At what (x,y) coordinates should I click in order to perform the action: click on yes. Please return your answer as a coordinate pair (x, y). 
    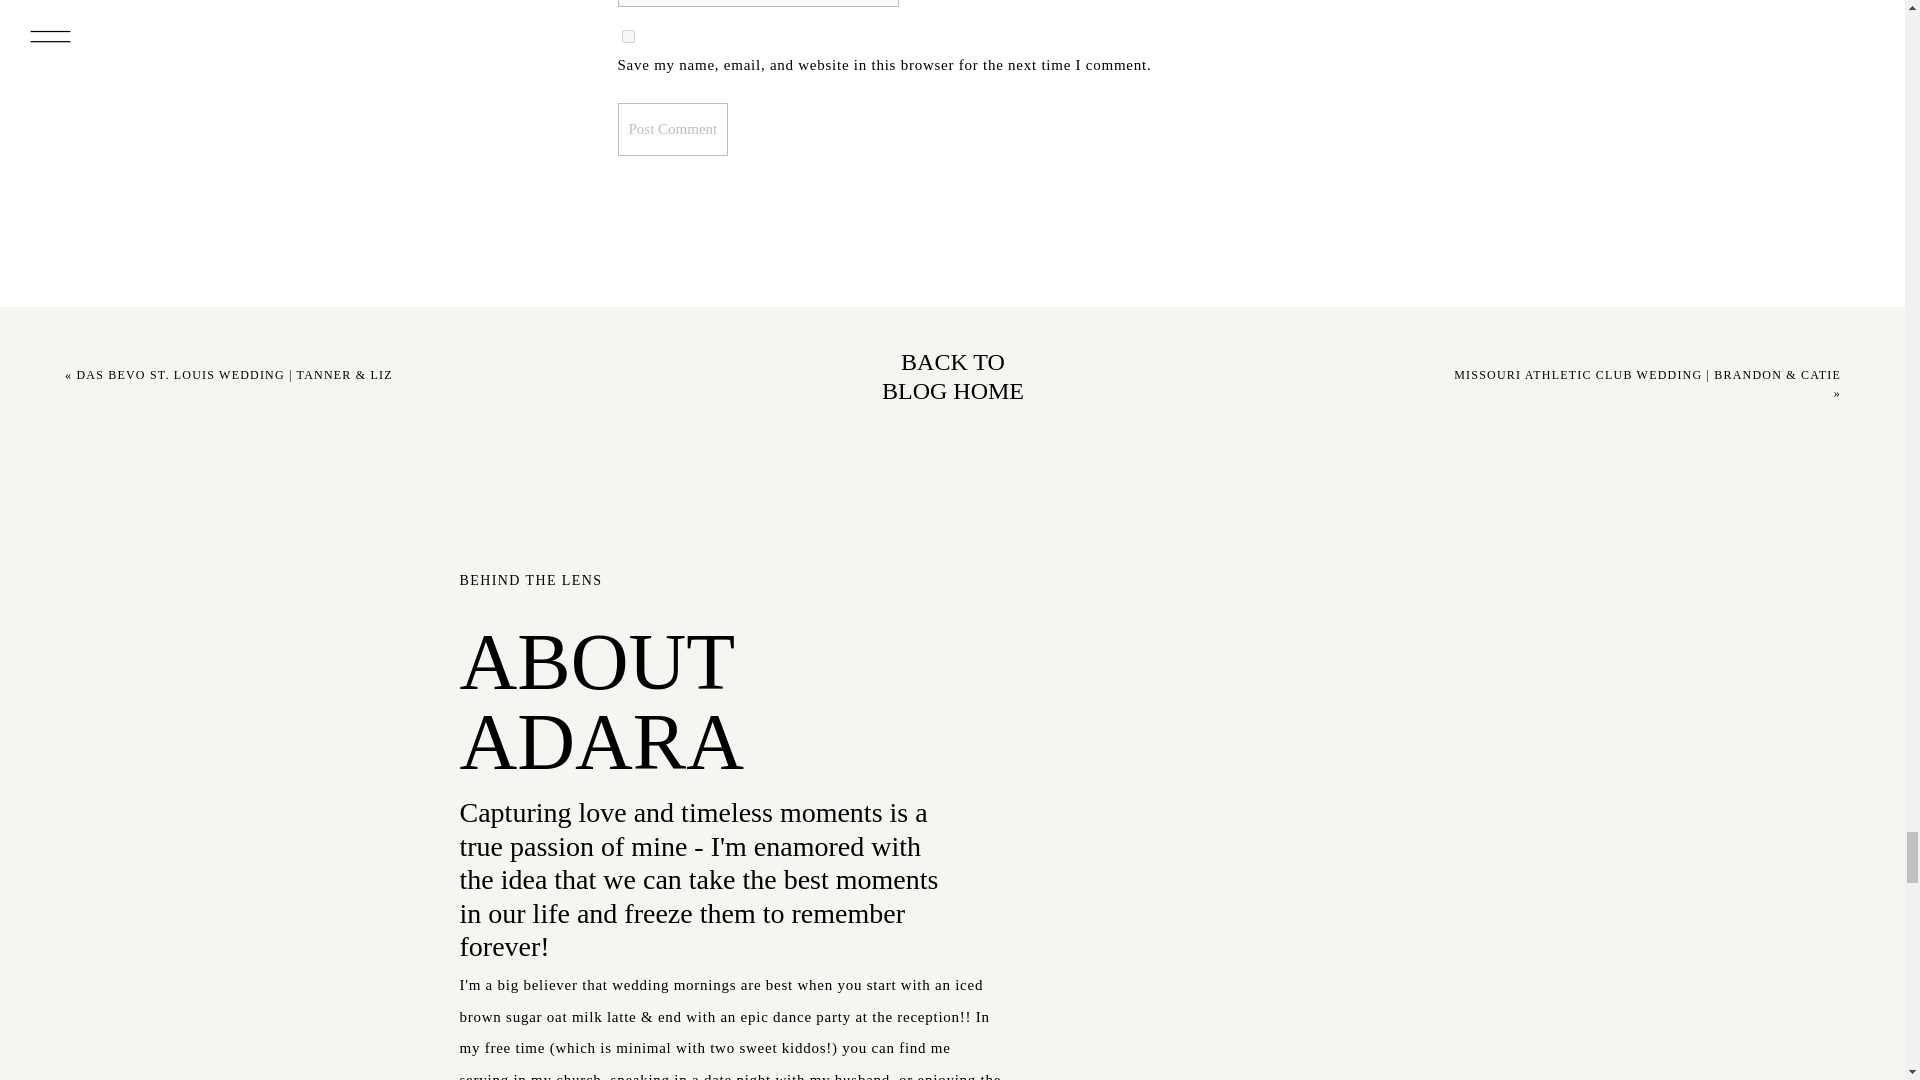
    Looking at the image, I should click on (628, 36).